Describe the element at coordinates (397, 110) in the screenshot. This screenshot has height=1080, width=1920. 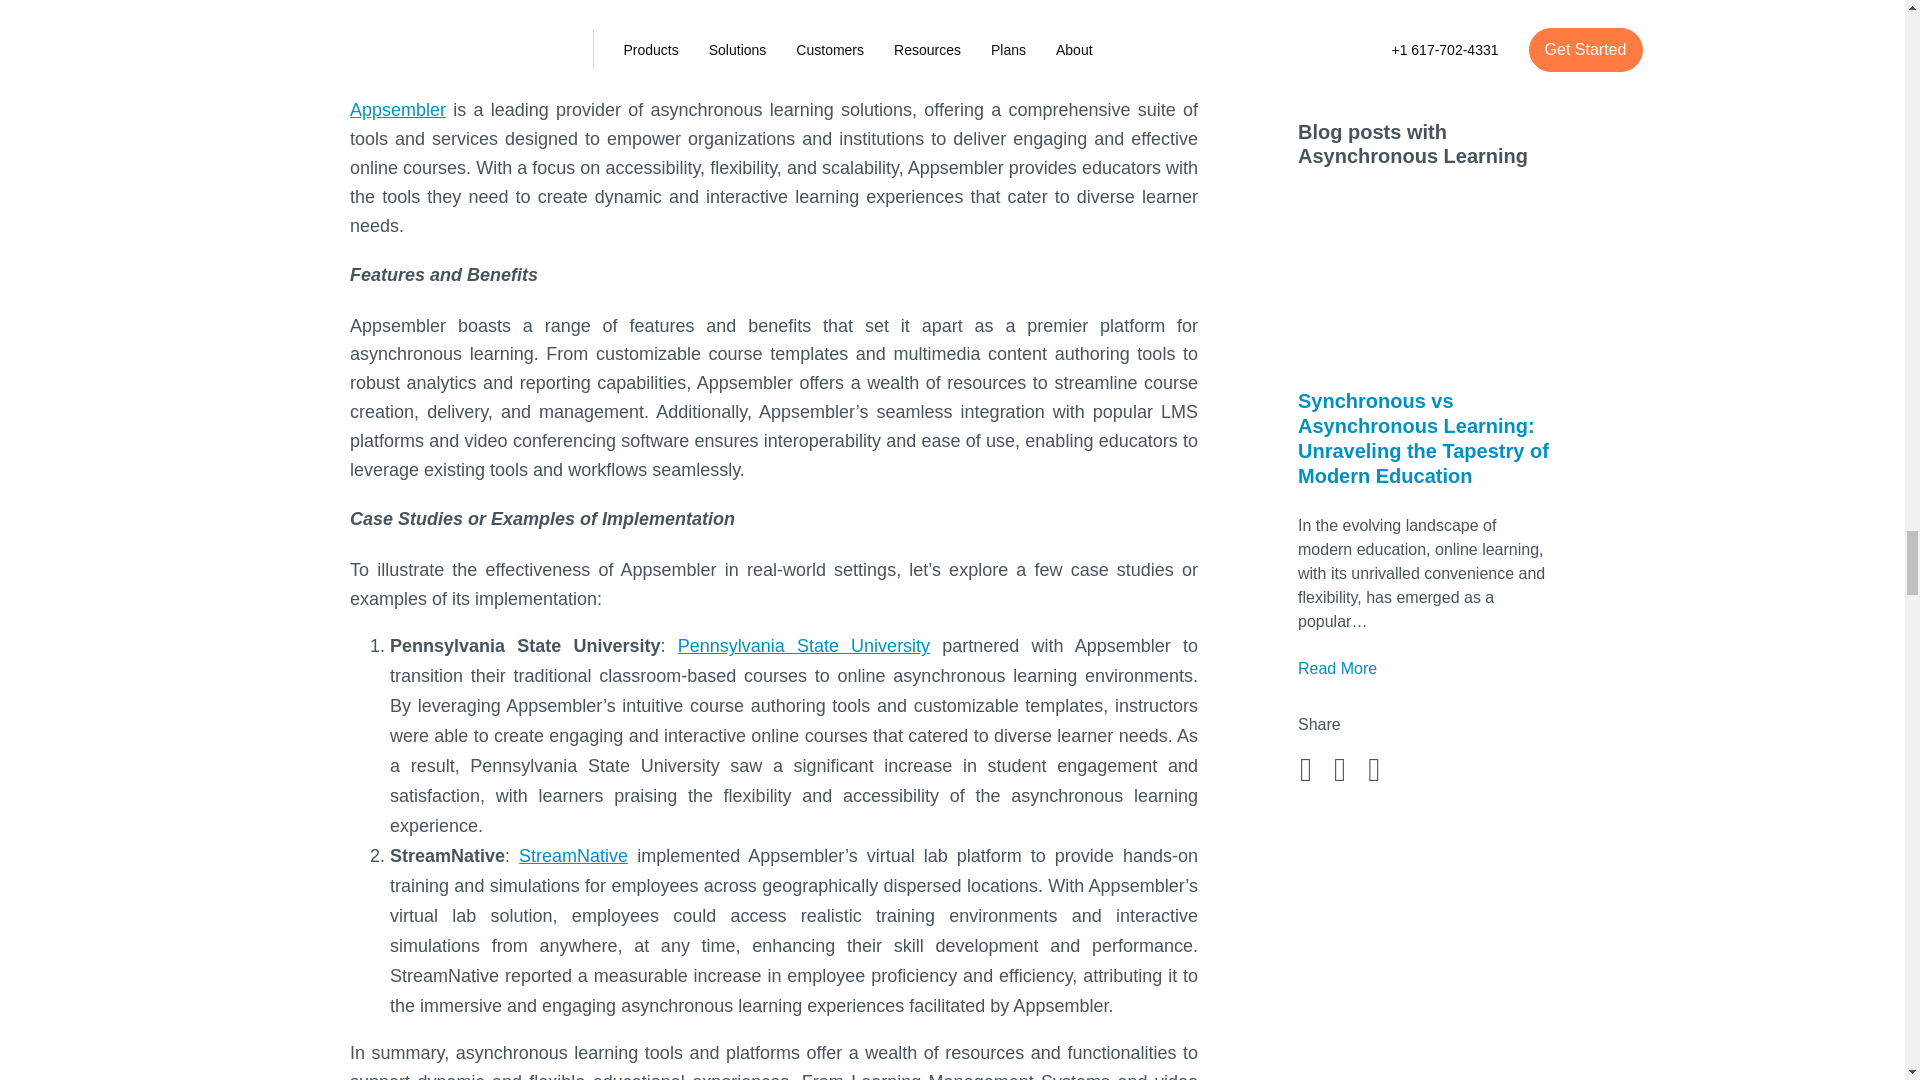
I see `Appsembler` at that location.